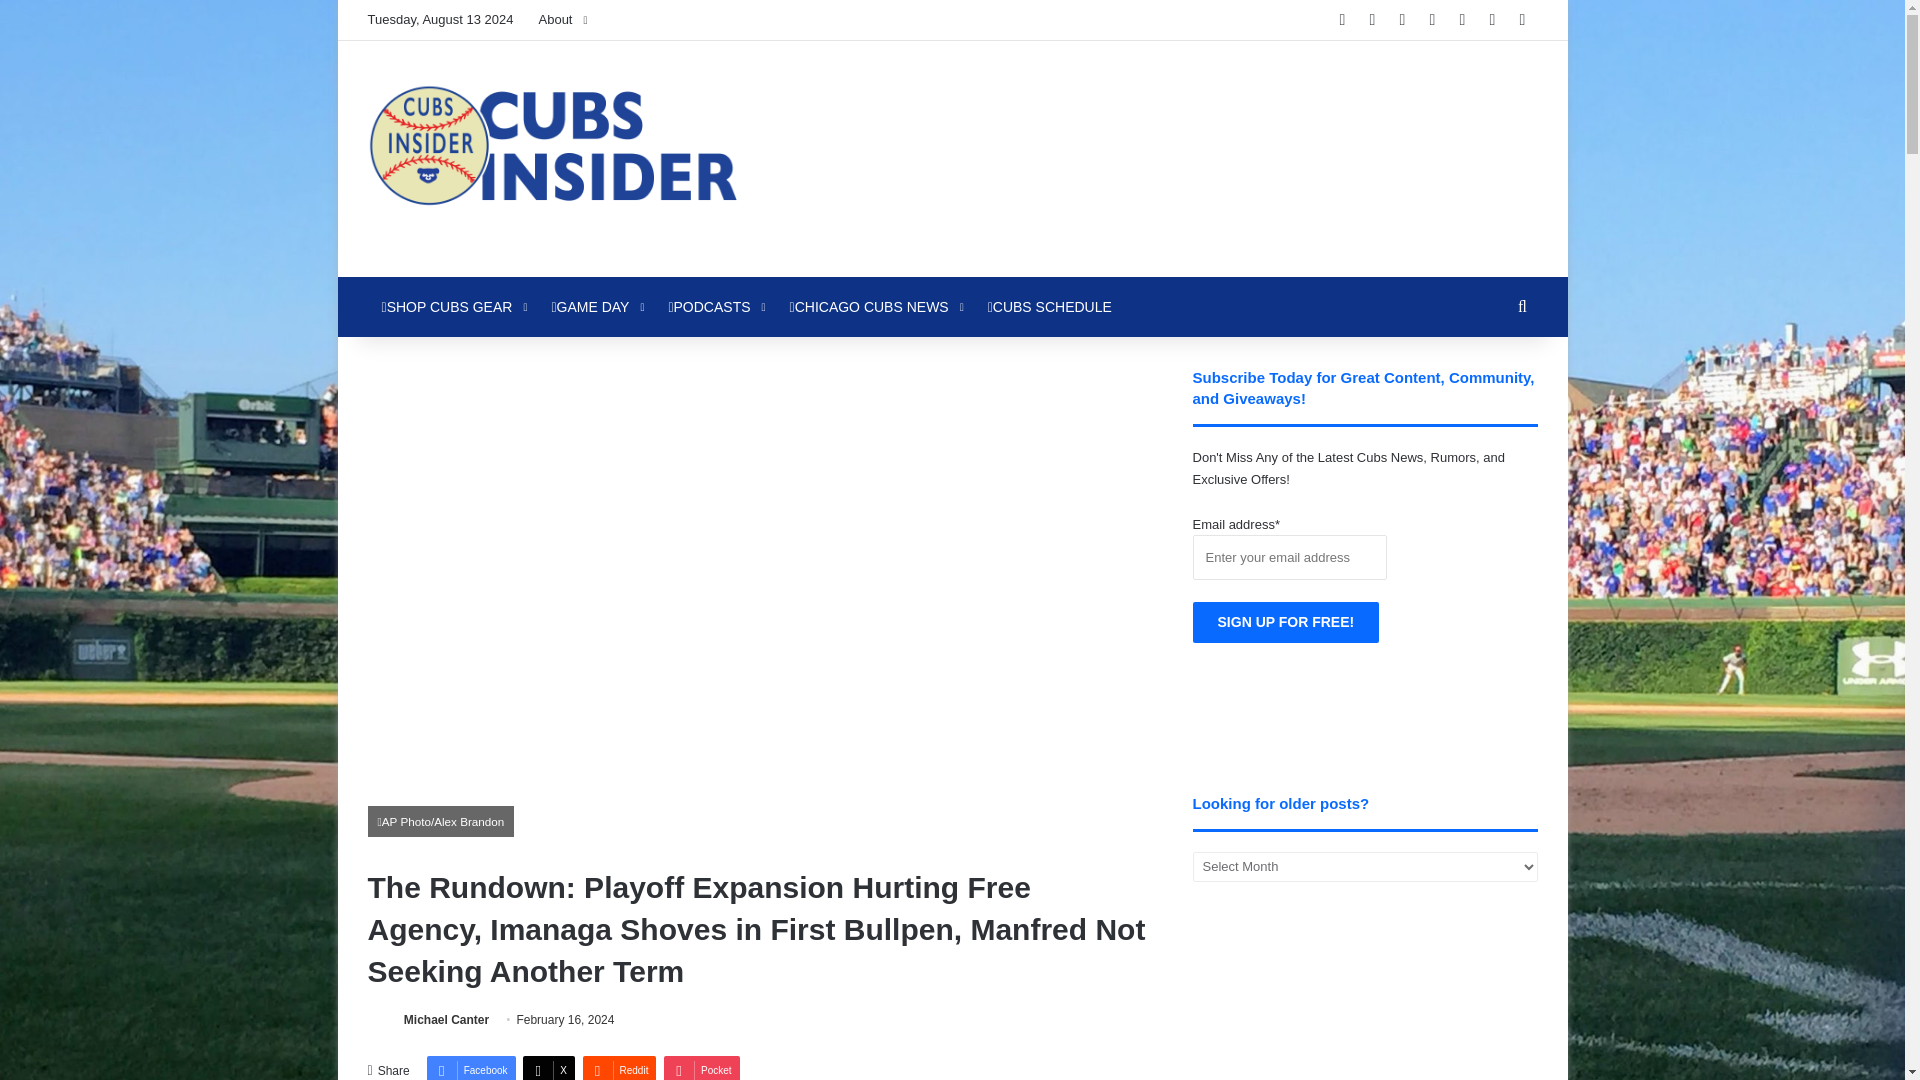  I want to click on Reddit, so click(618, 1068).